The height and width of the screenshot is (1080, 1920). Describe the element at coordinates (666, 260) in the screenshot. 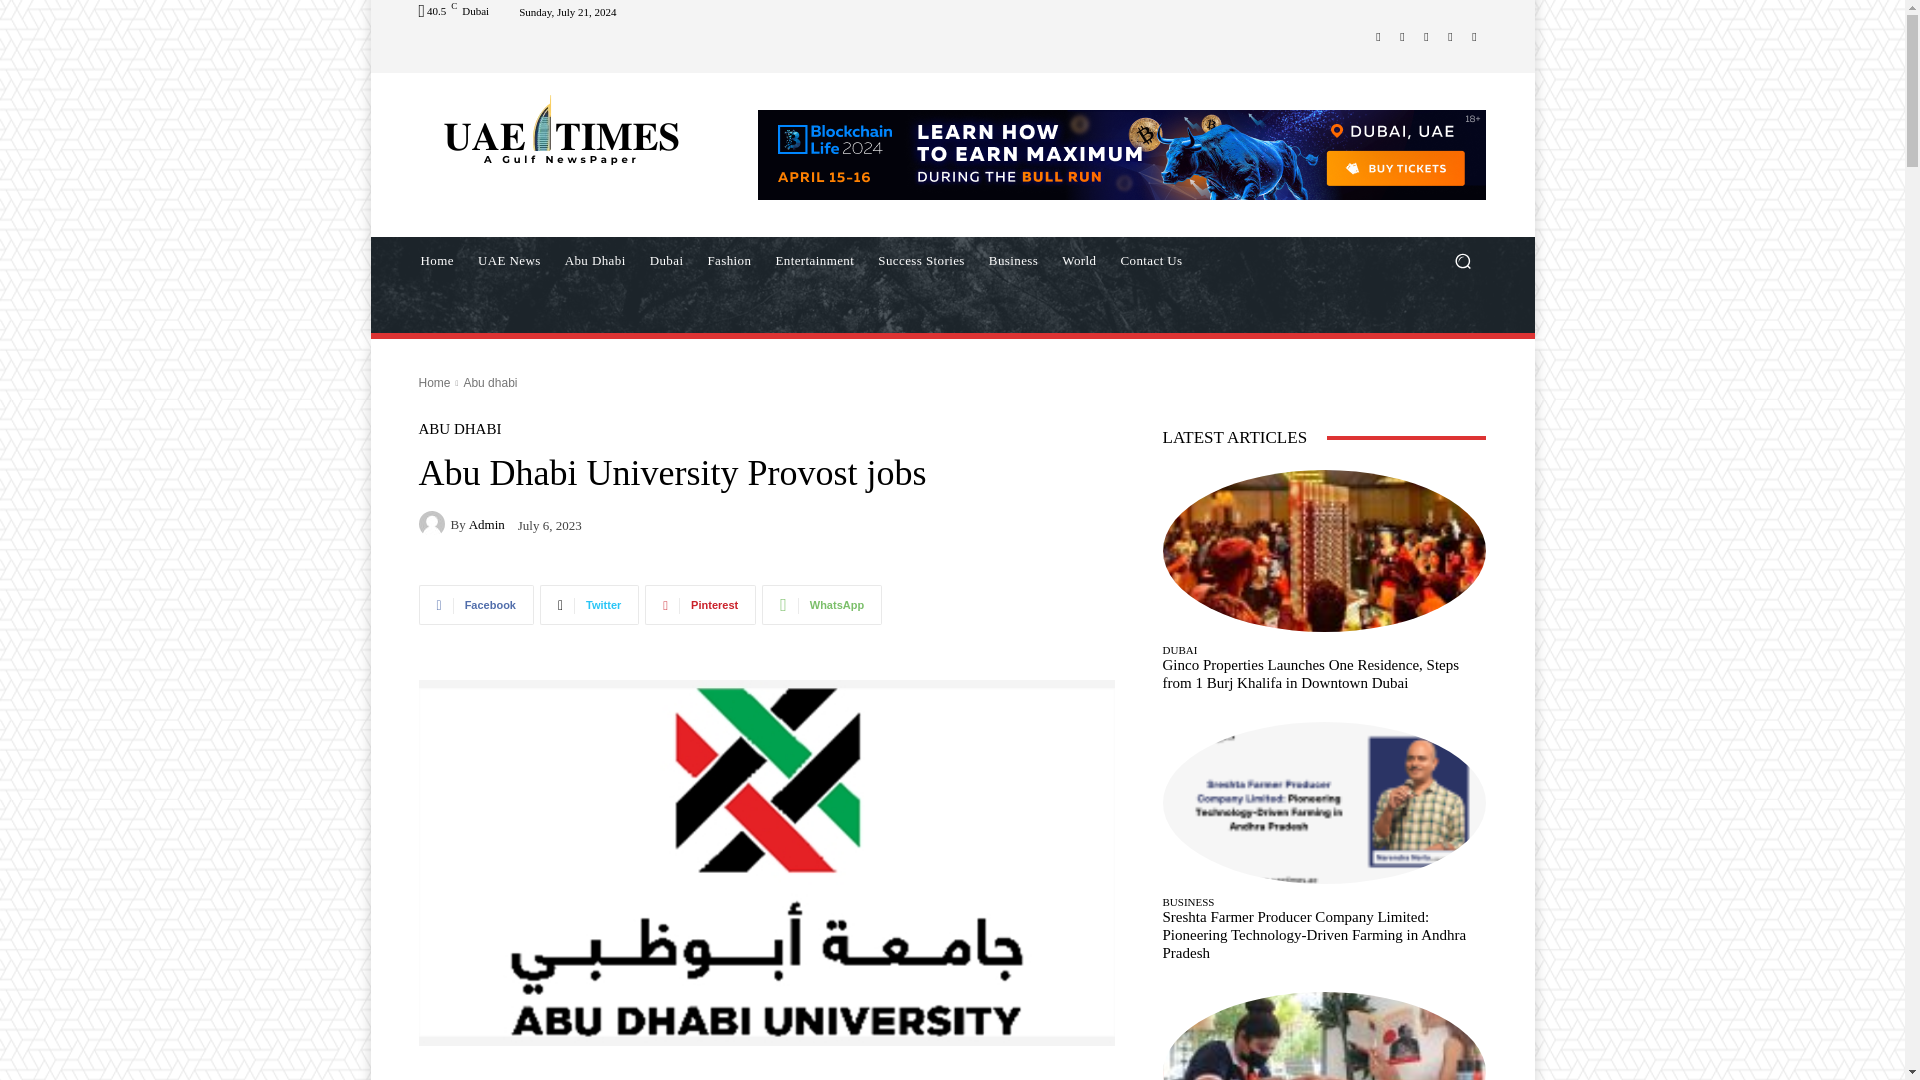

I see `Dubai` at that location.